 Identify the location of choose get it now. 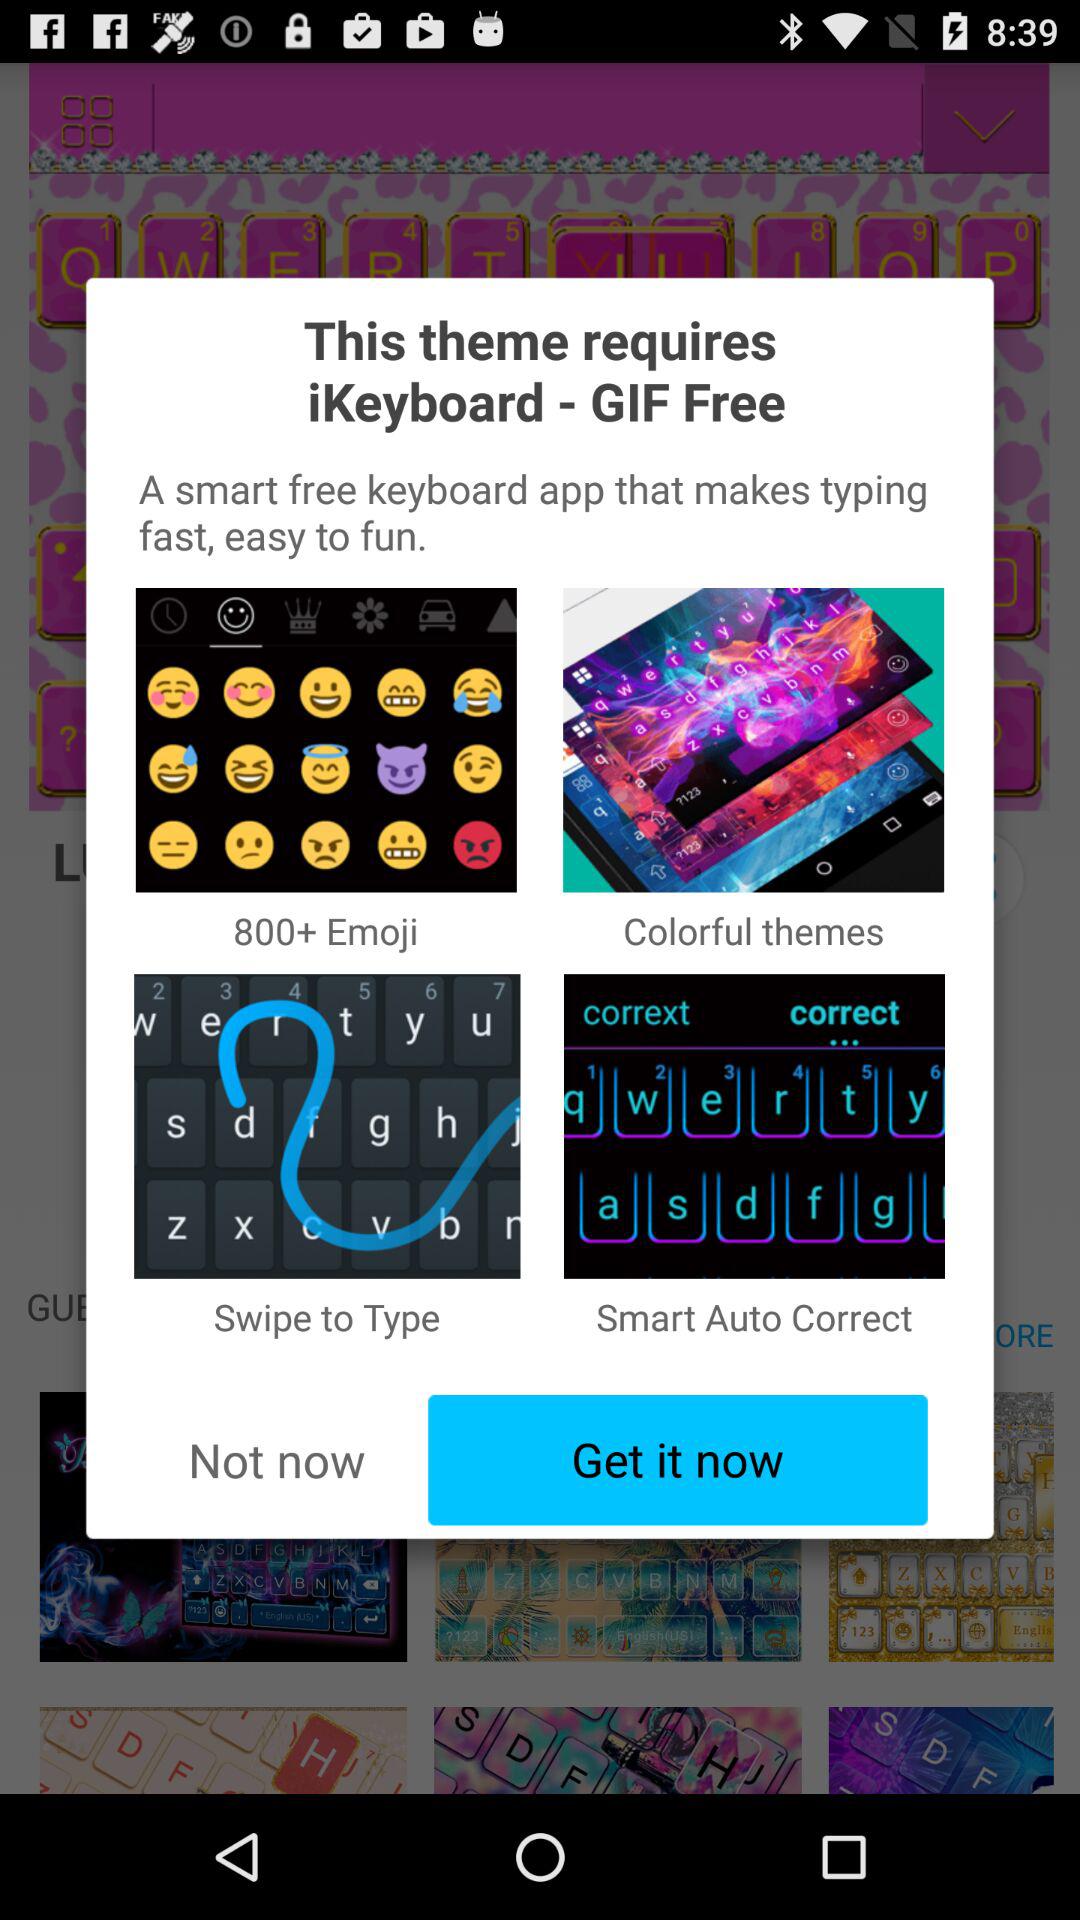
(678, 1460).